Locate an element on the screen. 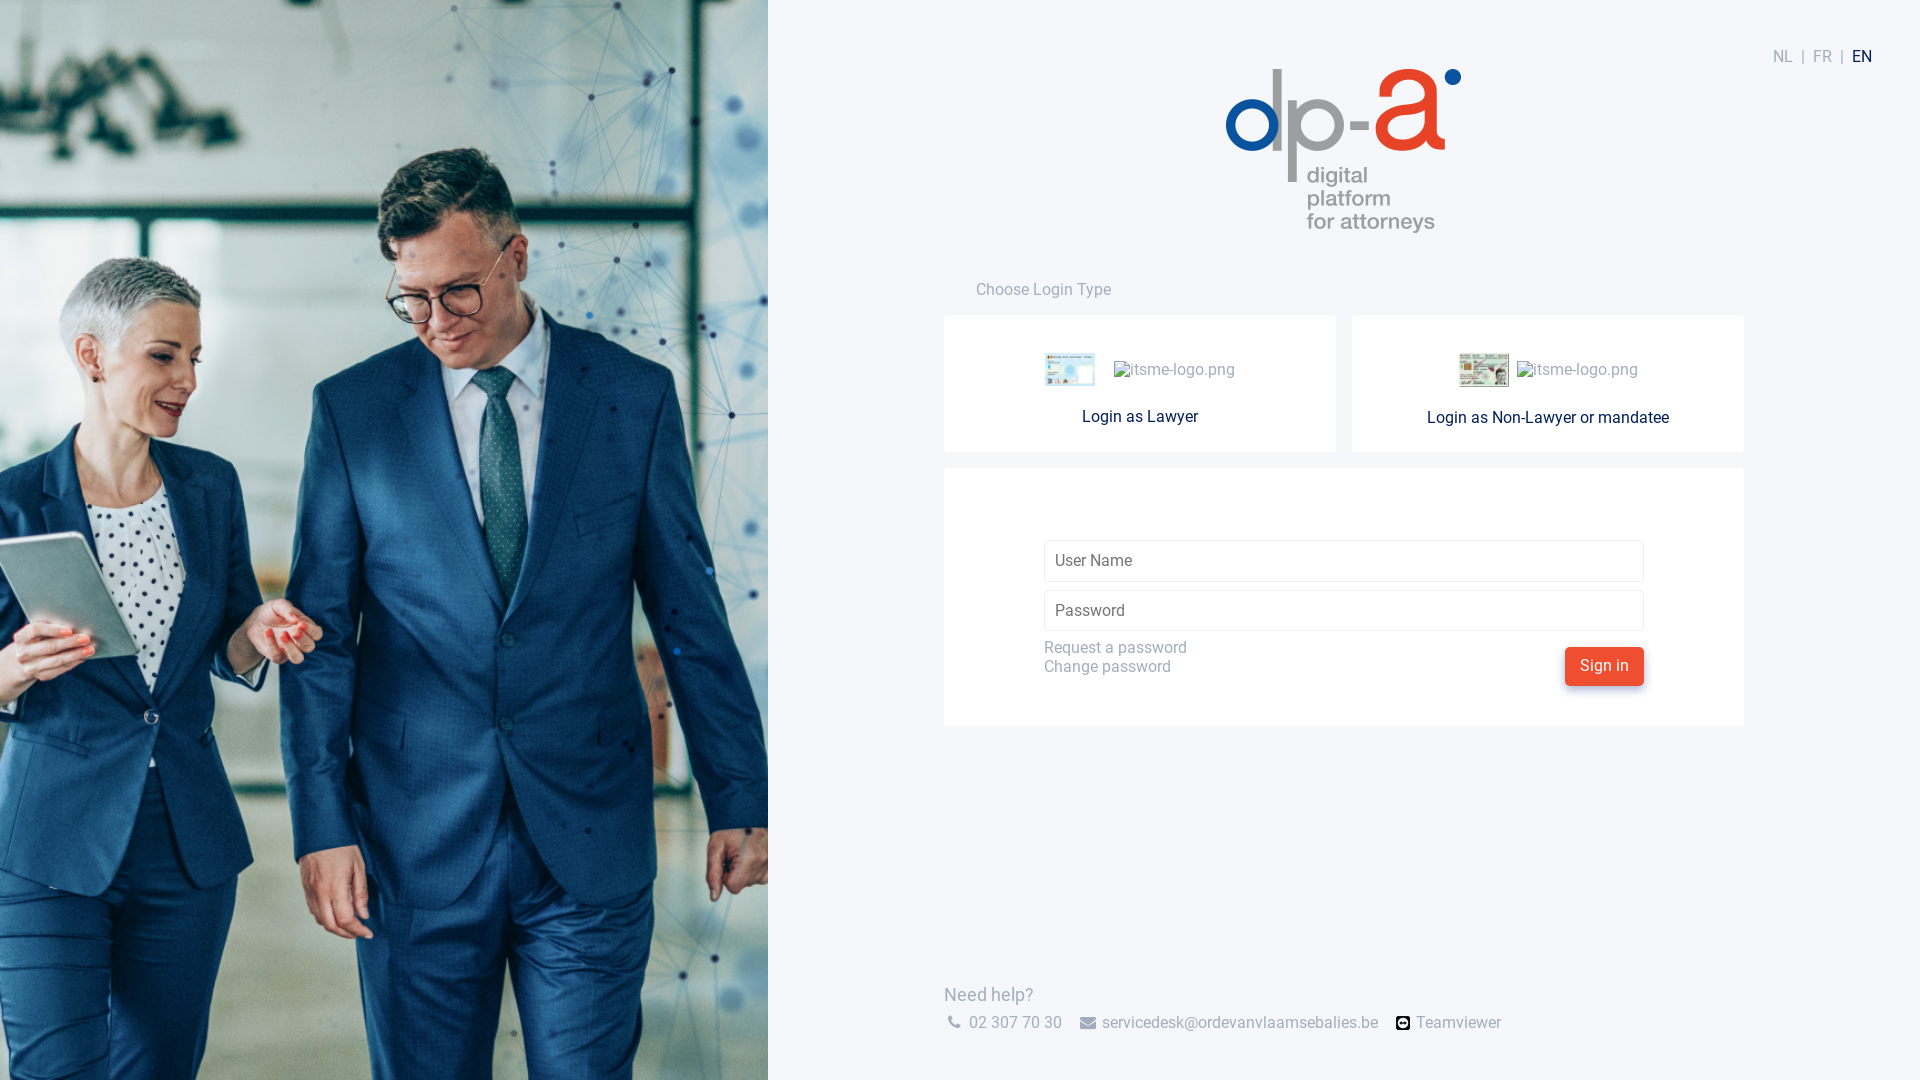 This screenshot has width=1920, height=1080. Request a password is located at coordinates (1116, 648).